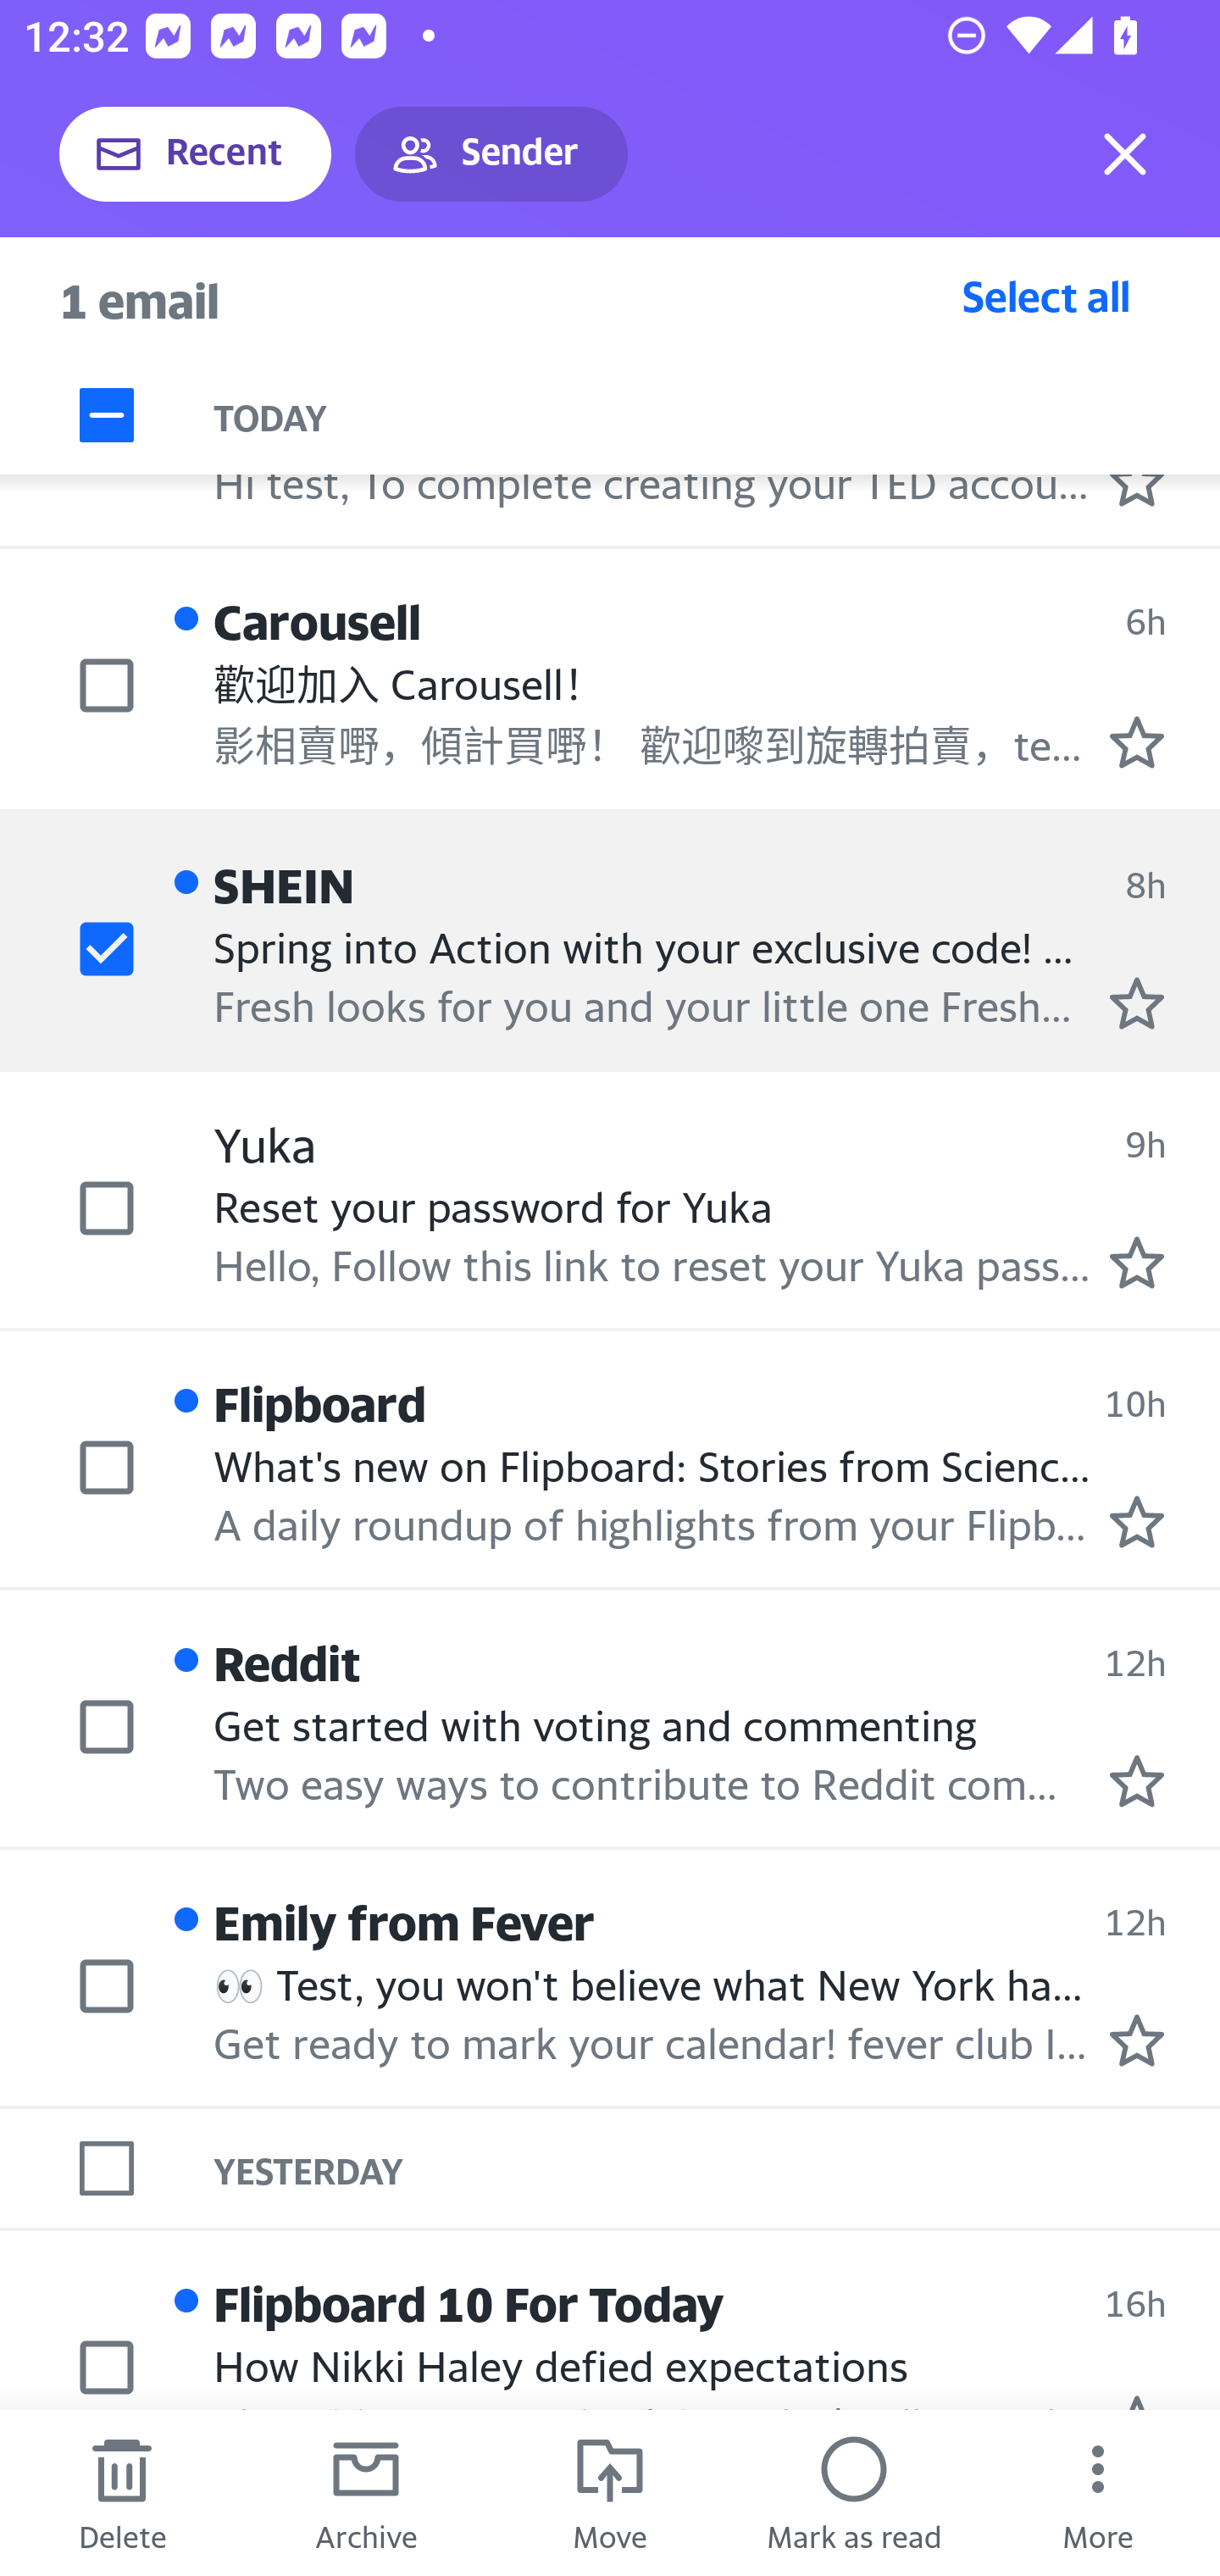  I want to click on Exit selection mode, so click(1125, 154).